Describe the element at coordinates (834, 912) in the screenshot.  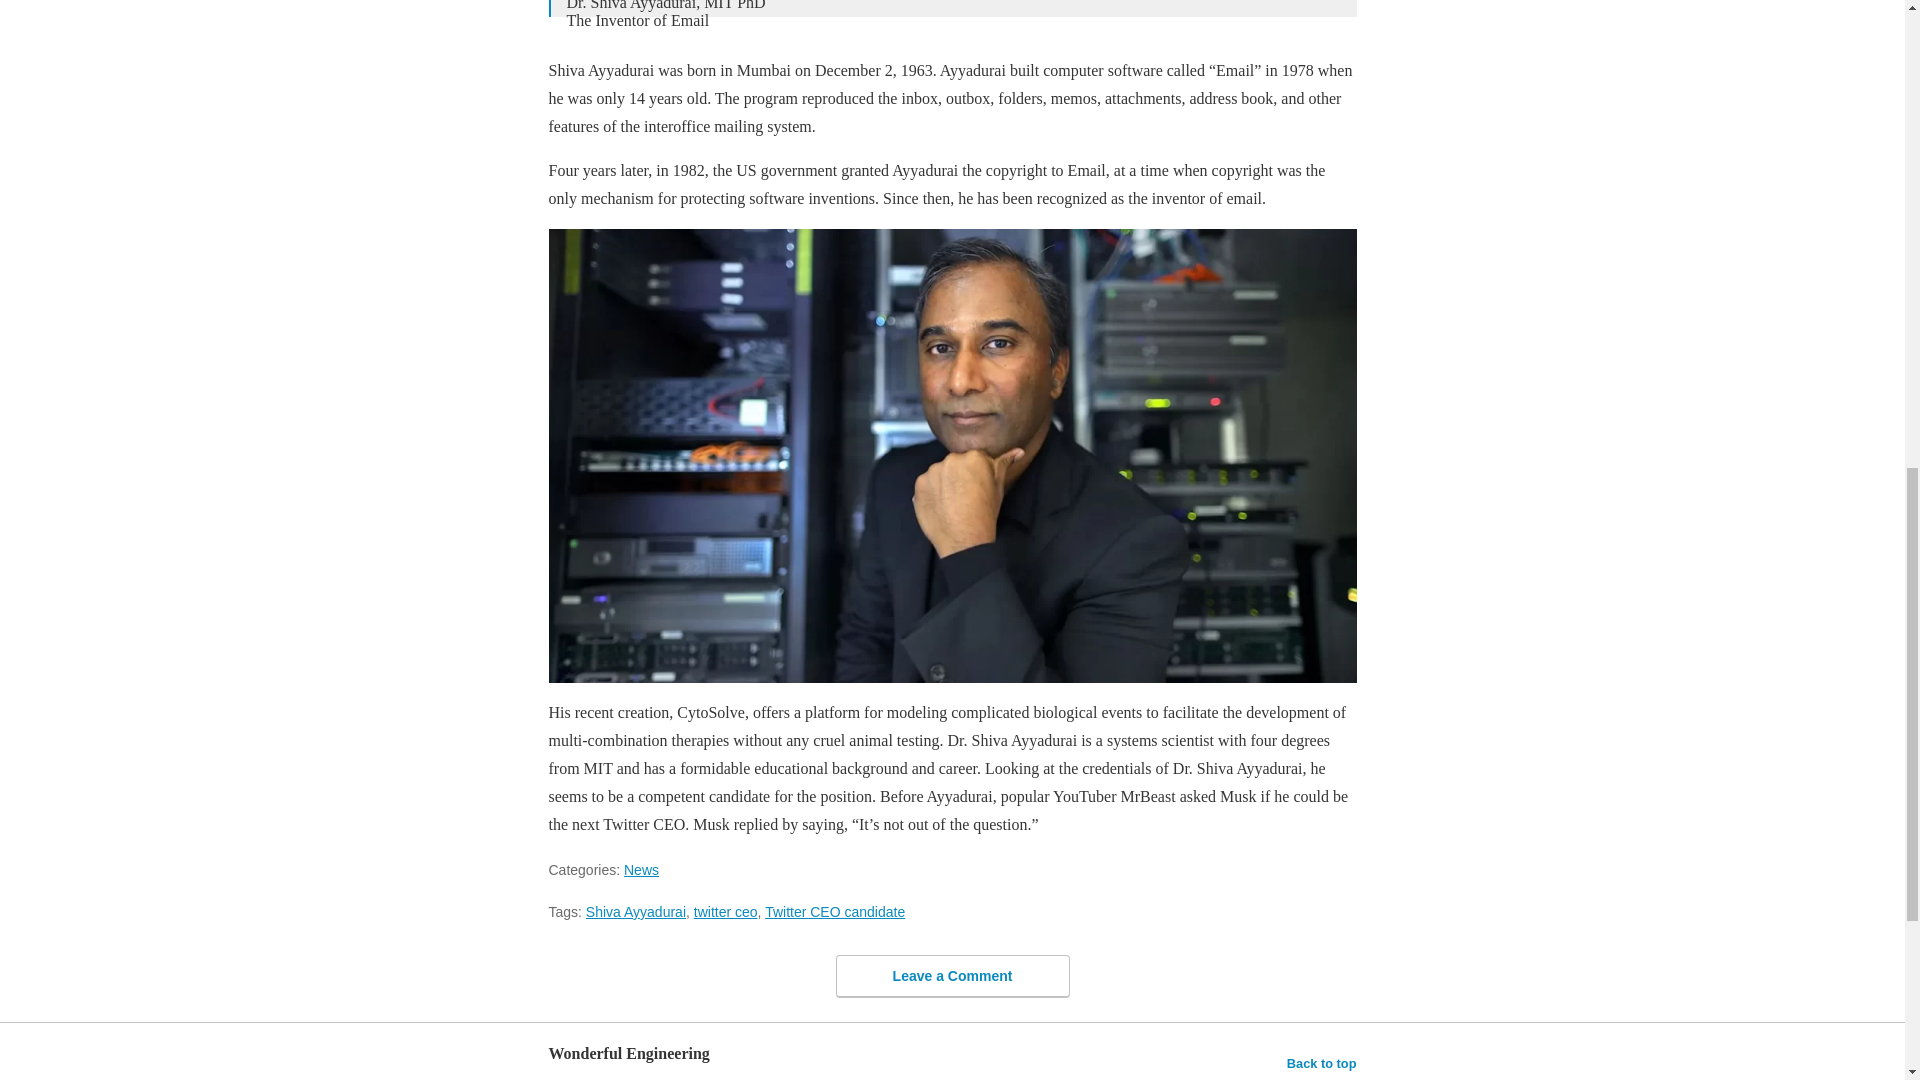
I see `Twitter CEO candidate` at that location.